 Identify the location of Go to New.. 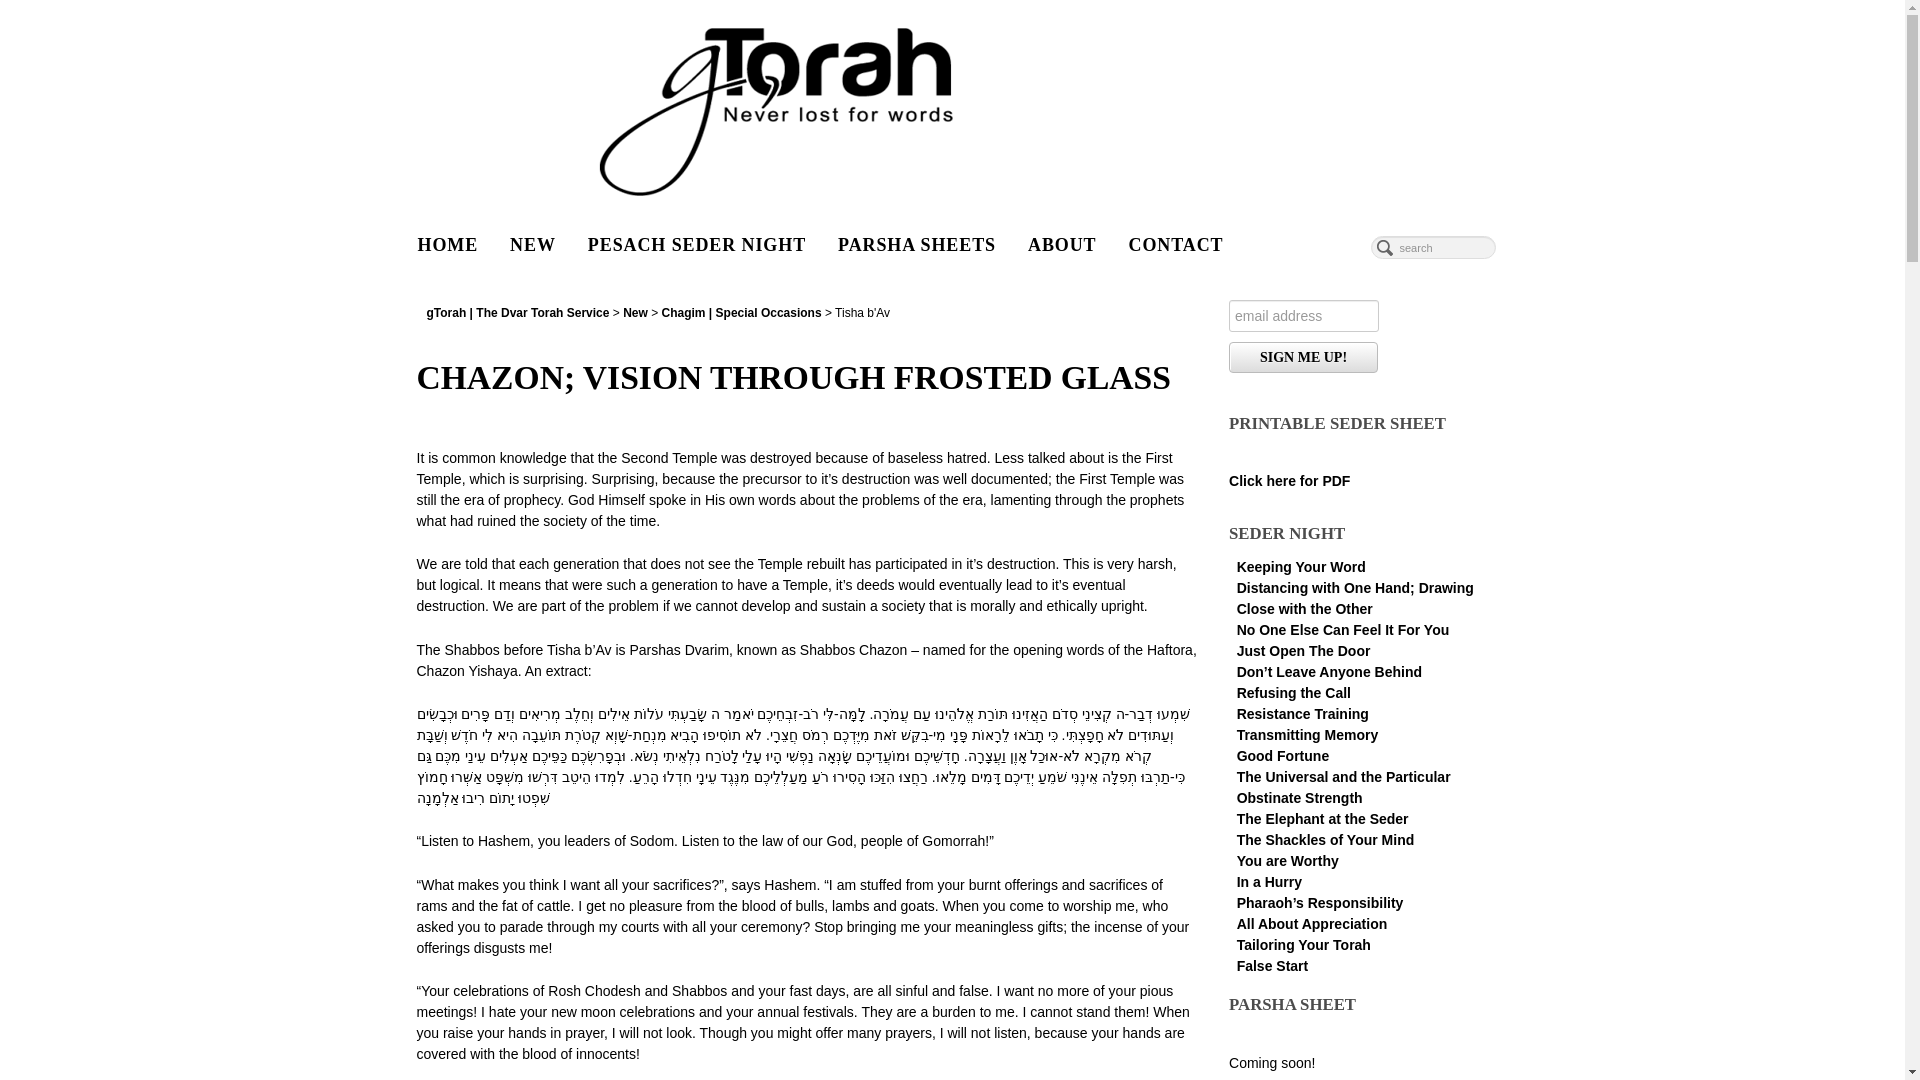
(635, 312).